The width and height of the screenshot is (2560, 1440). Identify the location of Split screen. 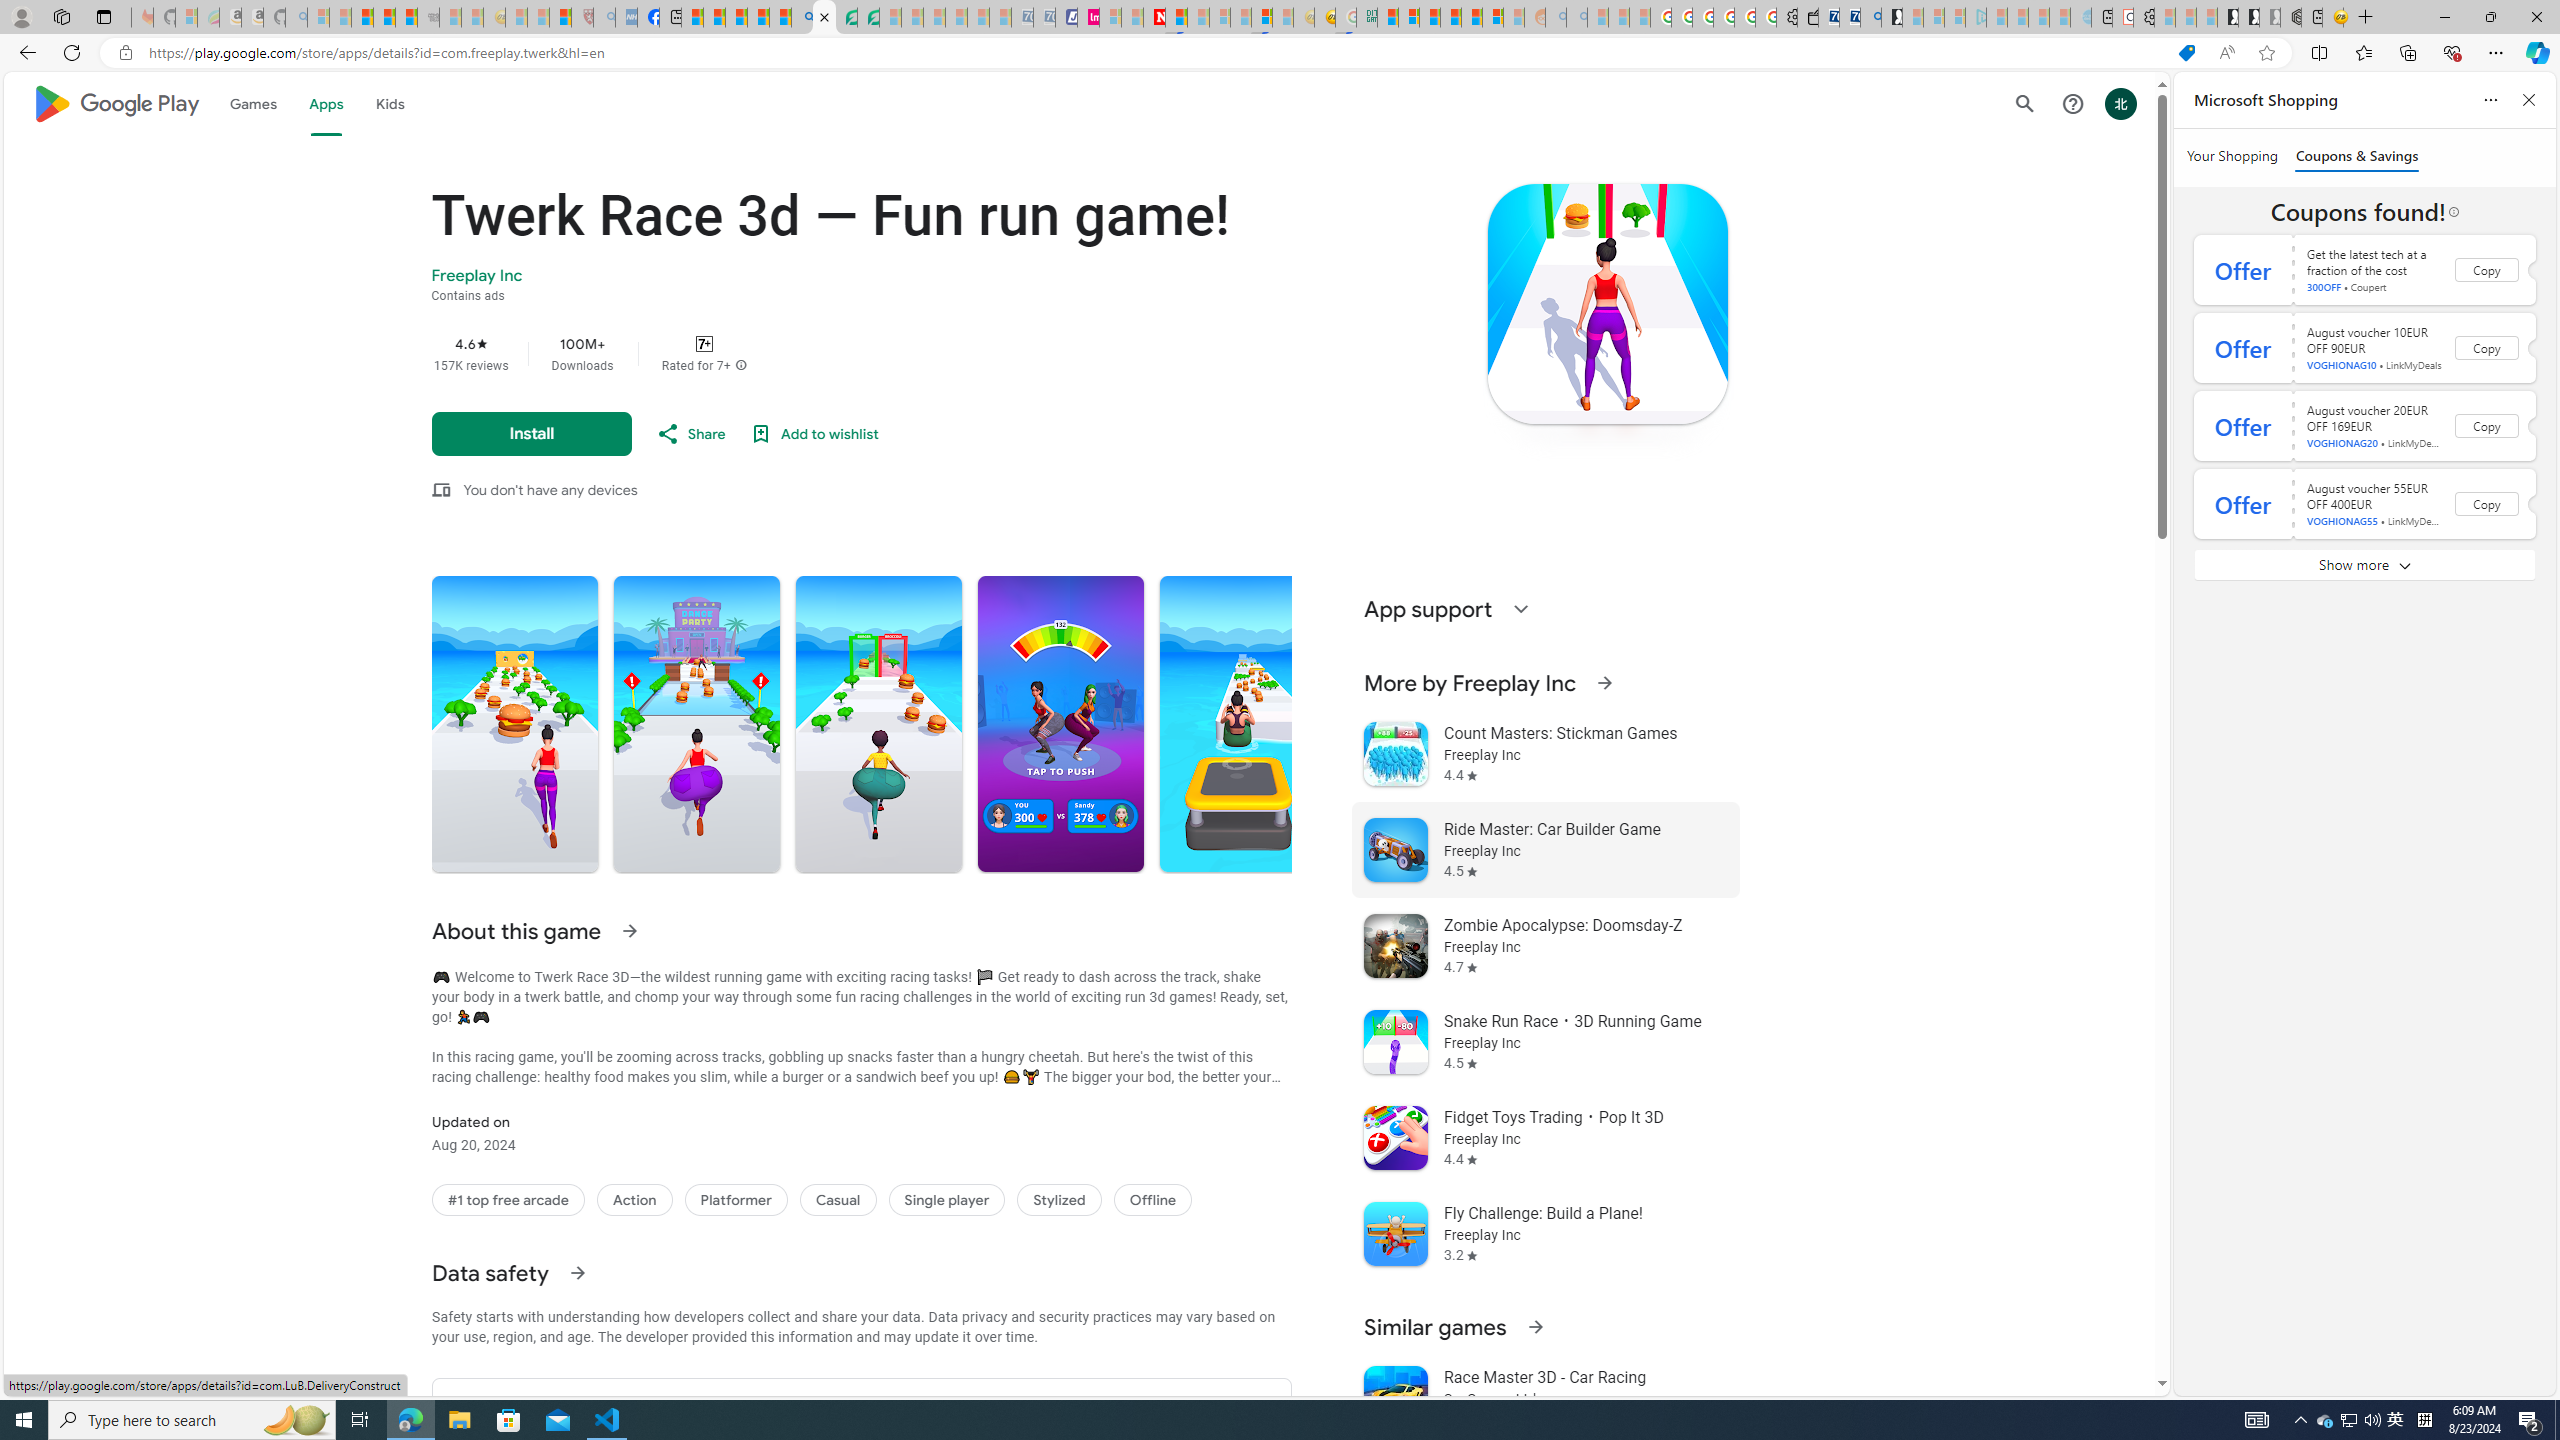
(2318, 52).